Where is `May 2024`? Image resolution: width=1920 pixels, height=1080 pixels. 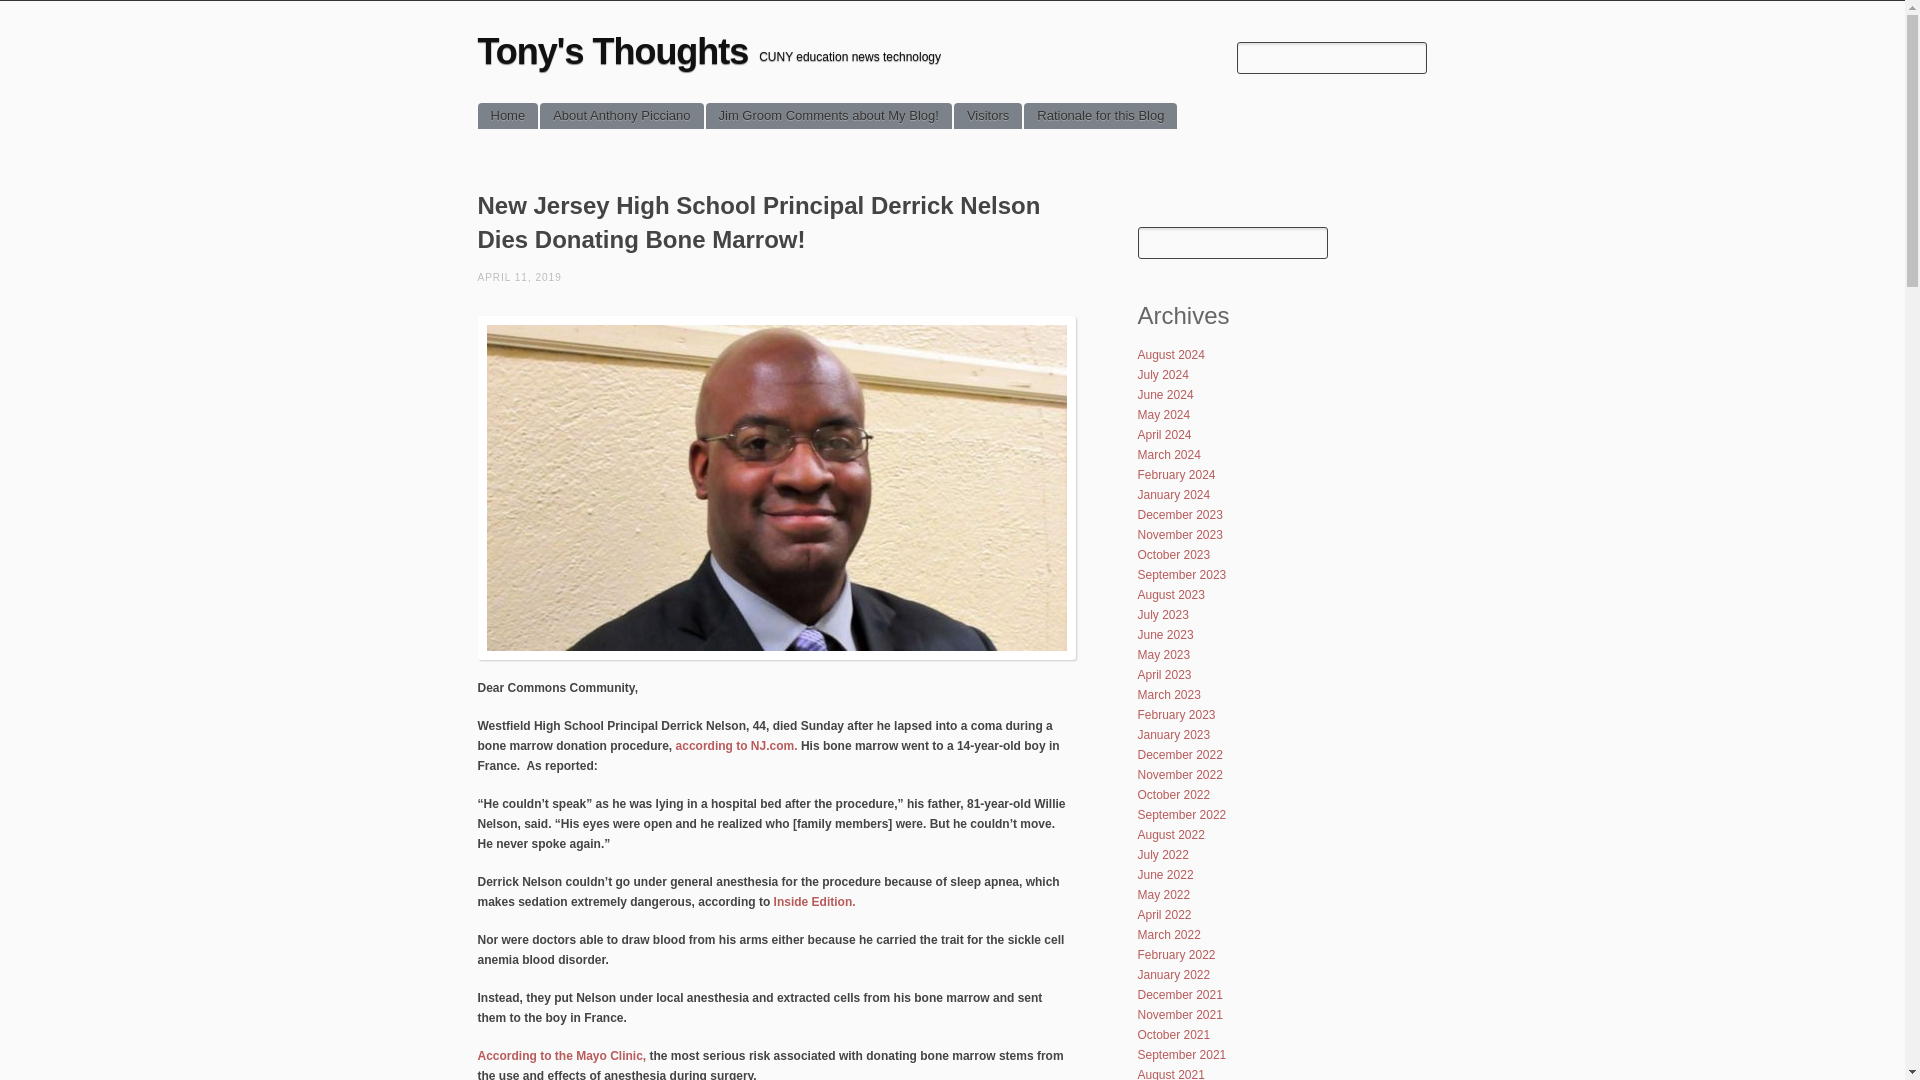 May 2024 is located at coordinates (1164, 415).